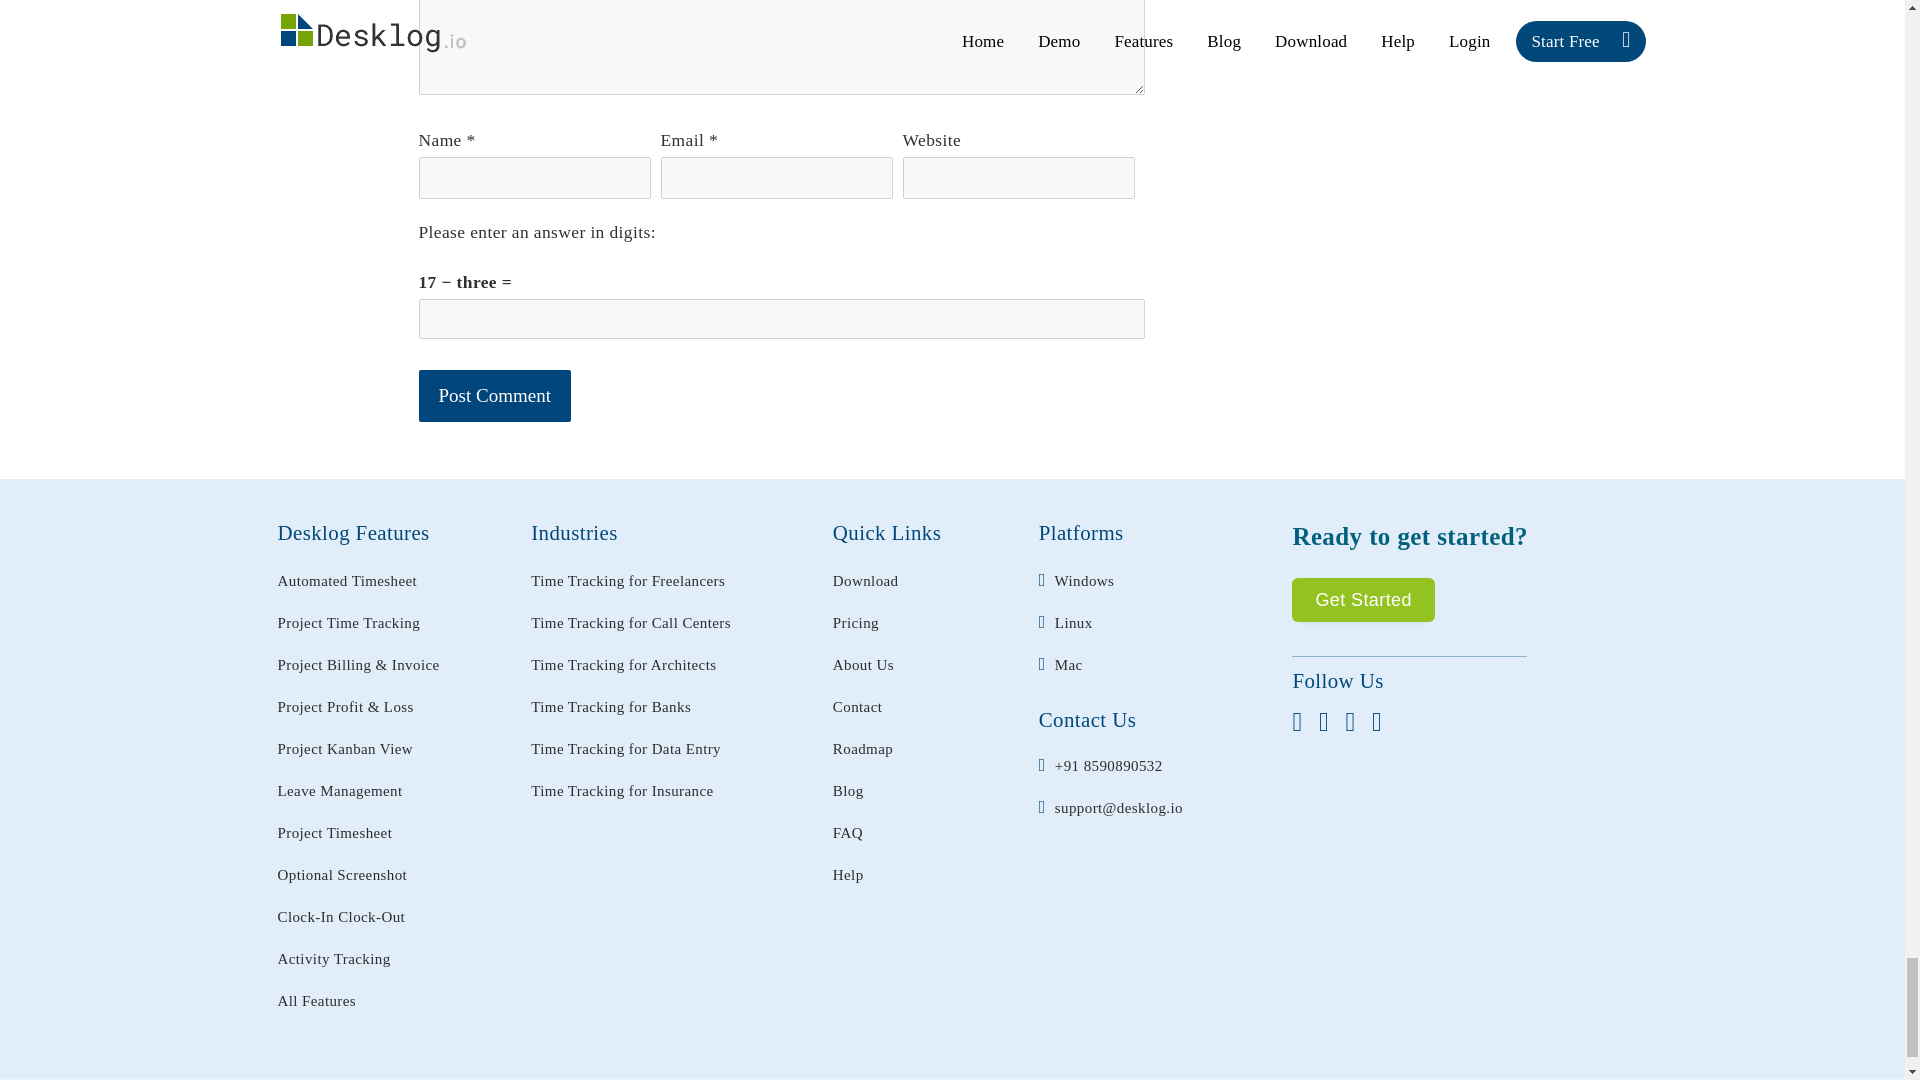  Describe the element at coordinates (336, 832) in the screenshot. I see `Project Timesheet` at that location.